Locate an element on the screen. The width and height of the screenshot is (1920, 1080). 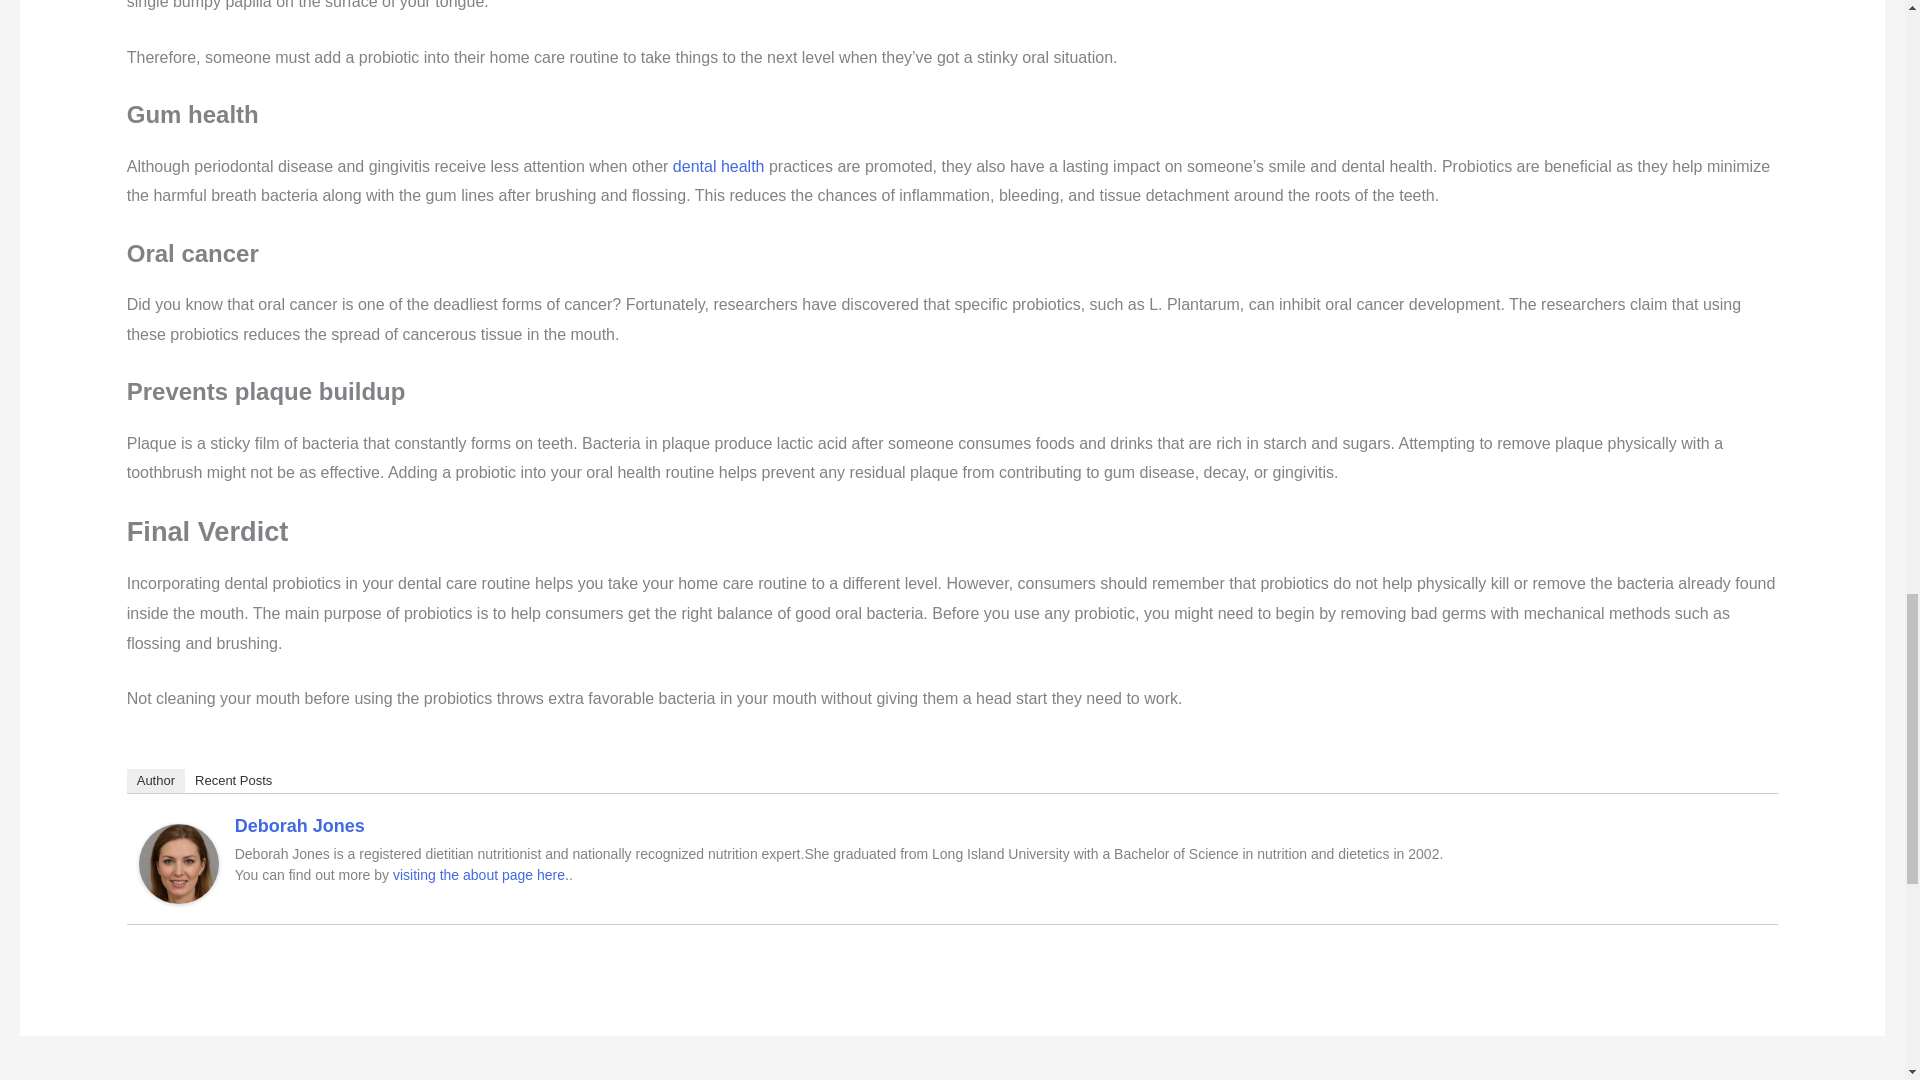
visiting the about page here. is located at coordinates (480, 875).